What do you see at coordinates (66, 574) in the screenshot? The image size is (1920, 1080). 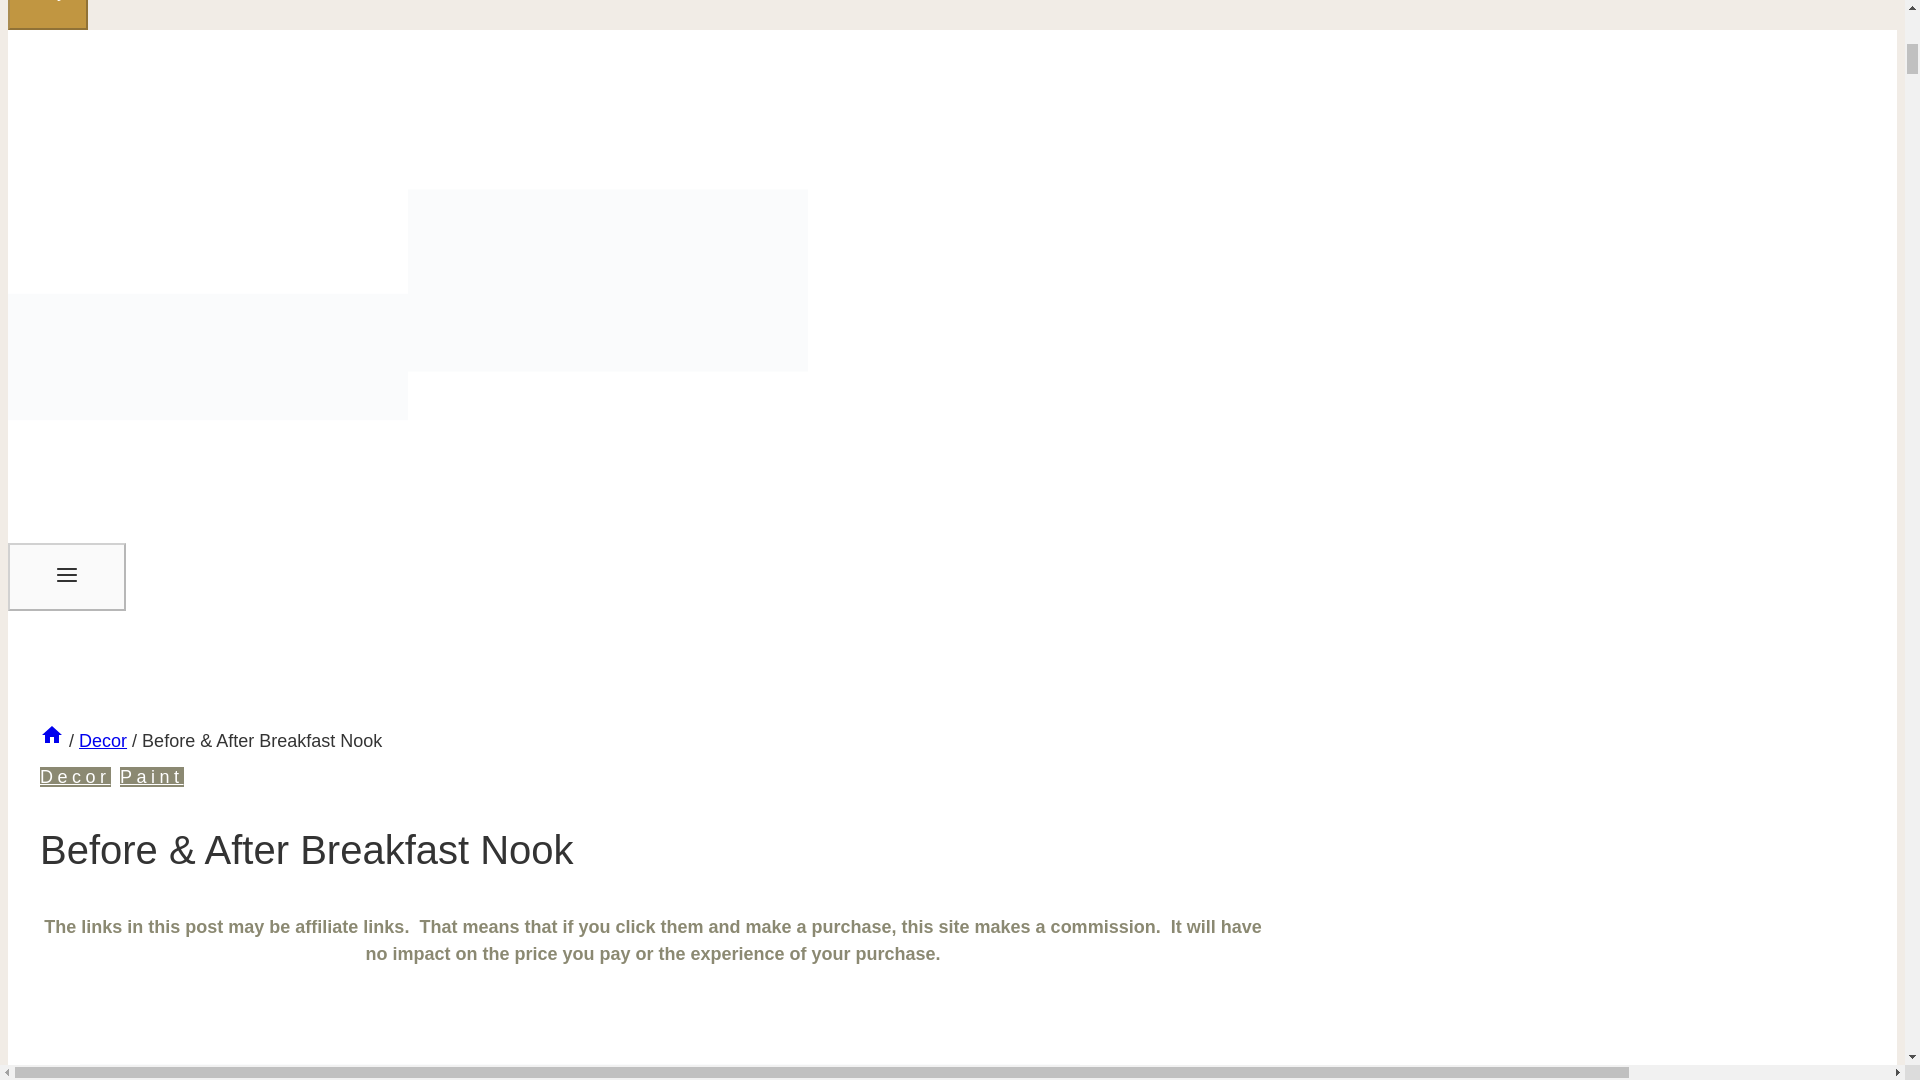 I see `TOGGLE MENU` at bounding box center [66, 574].